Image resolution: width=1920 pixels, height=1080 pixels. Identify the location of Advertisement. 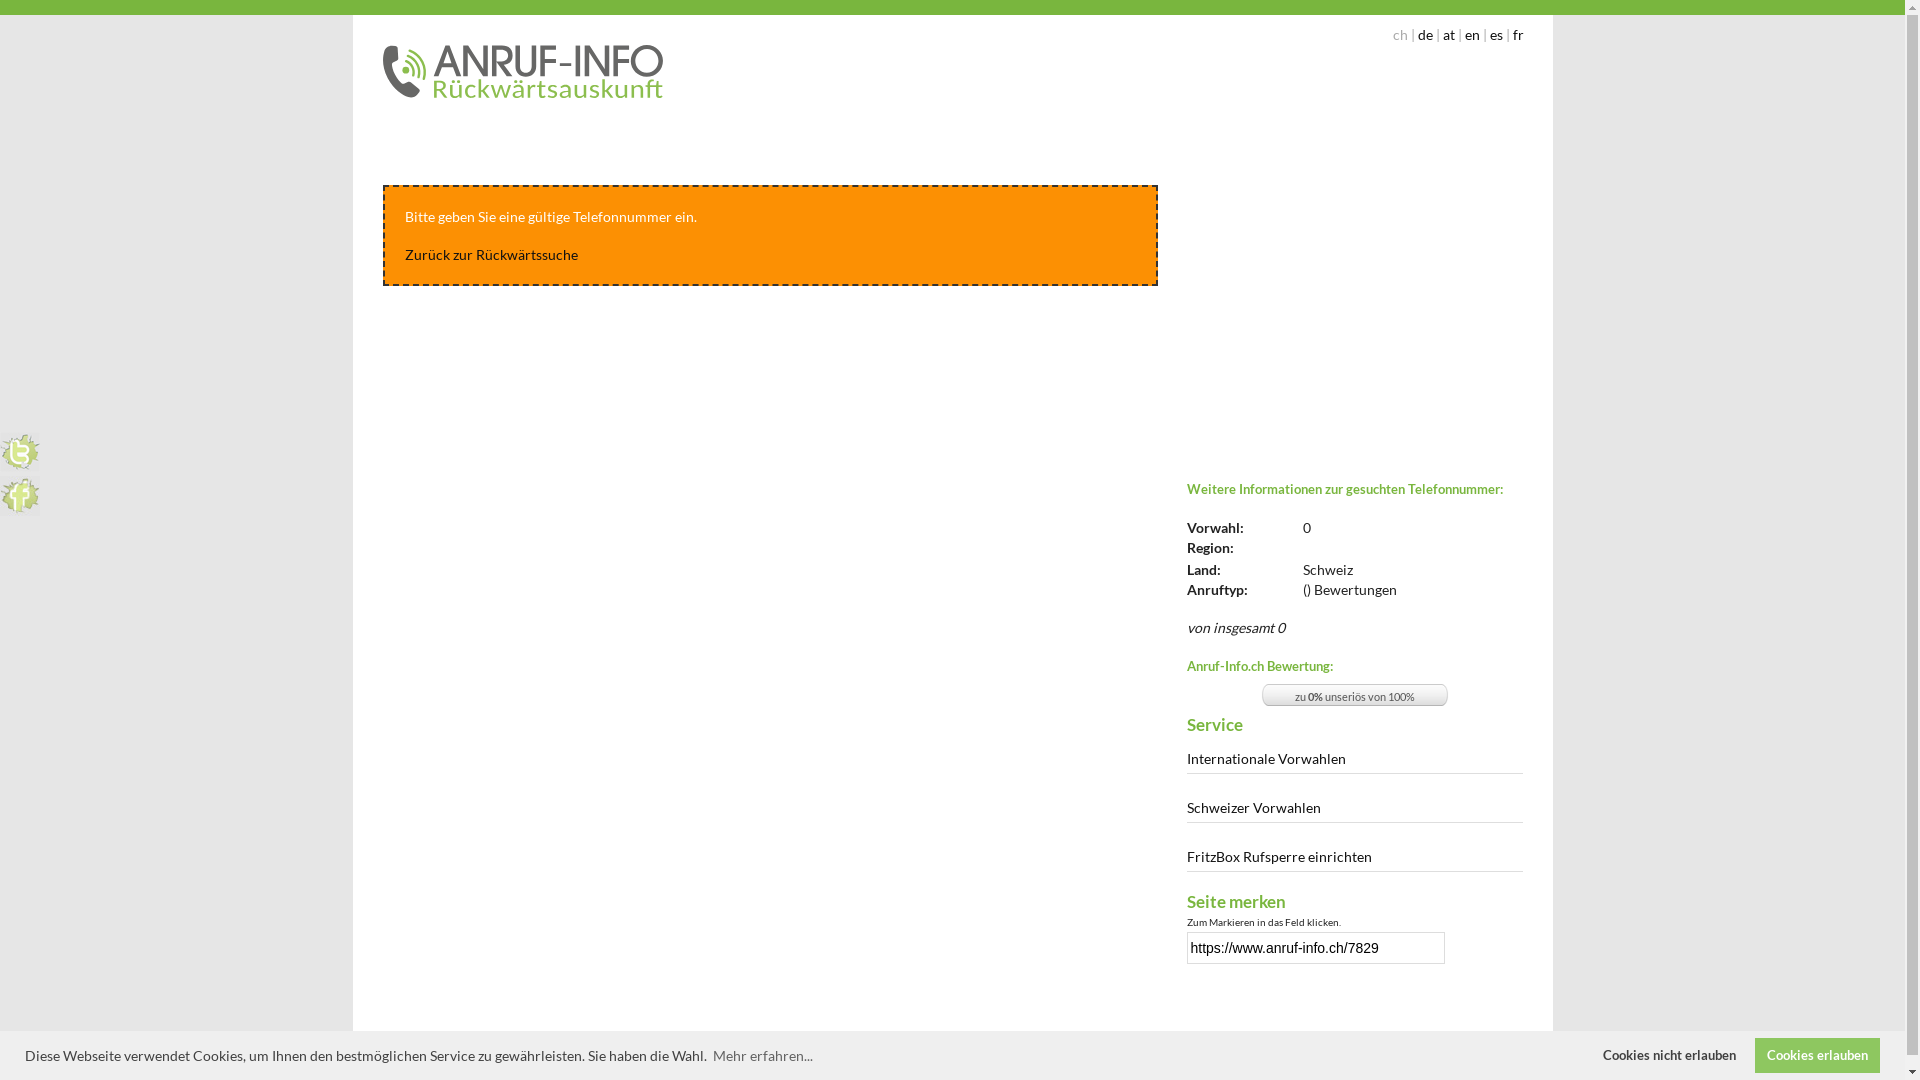
(1354, 305).